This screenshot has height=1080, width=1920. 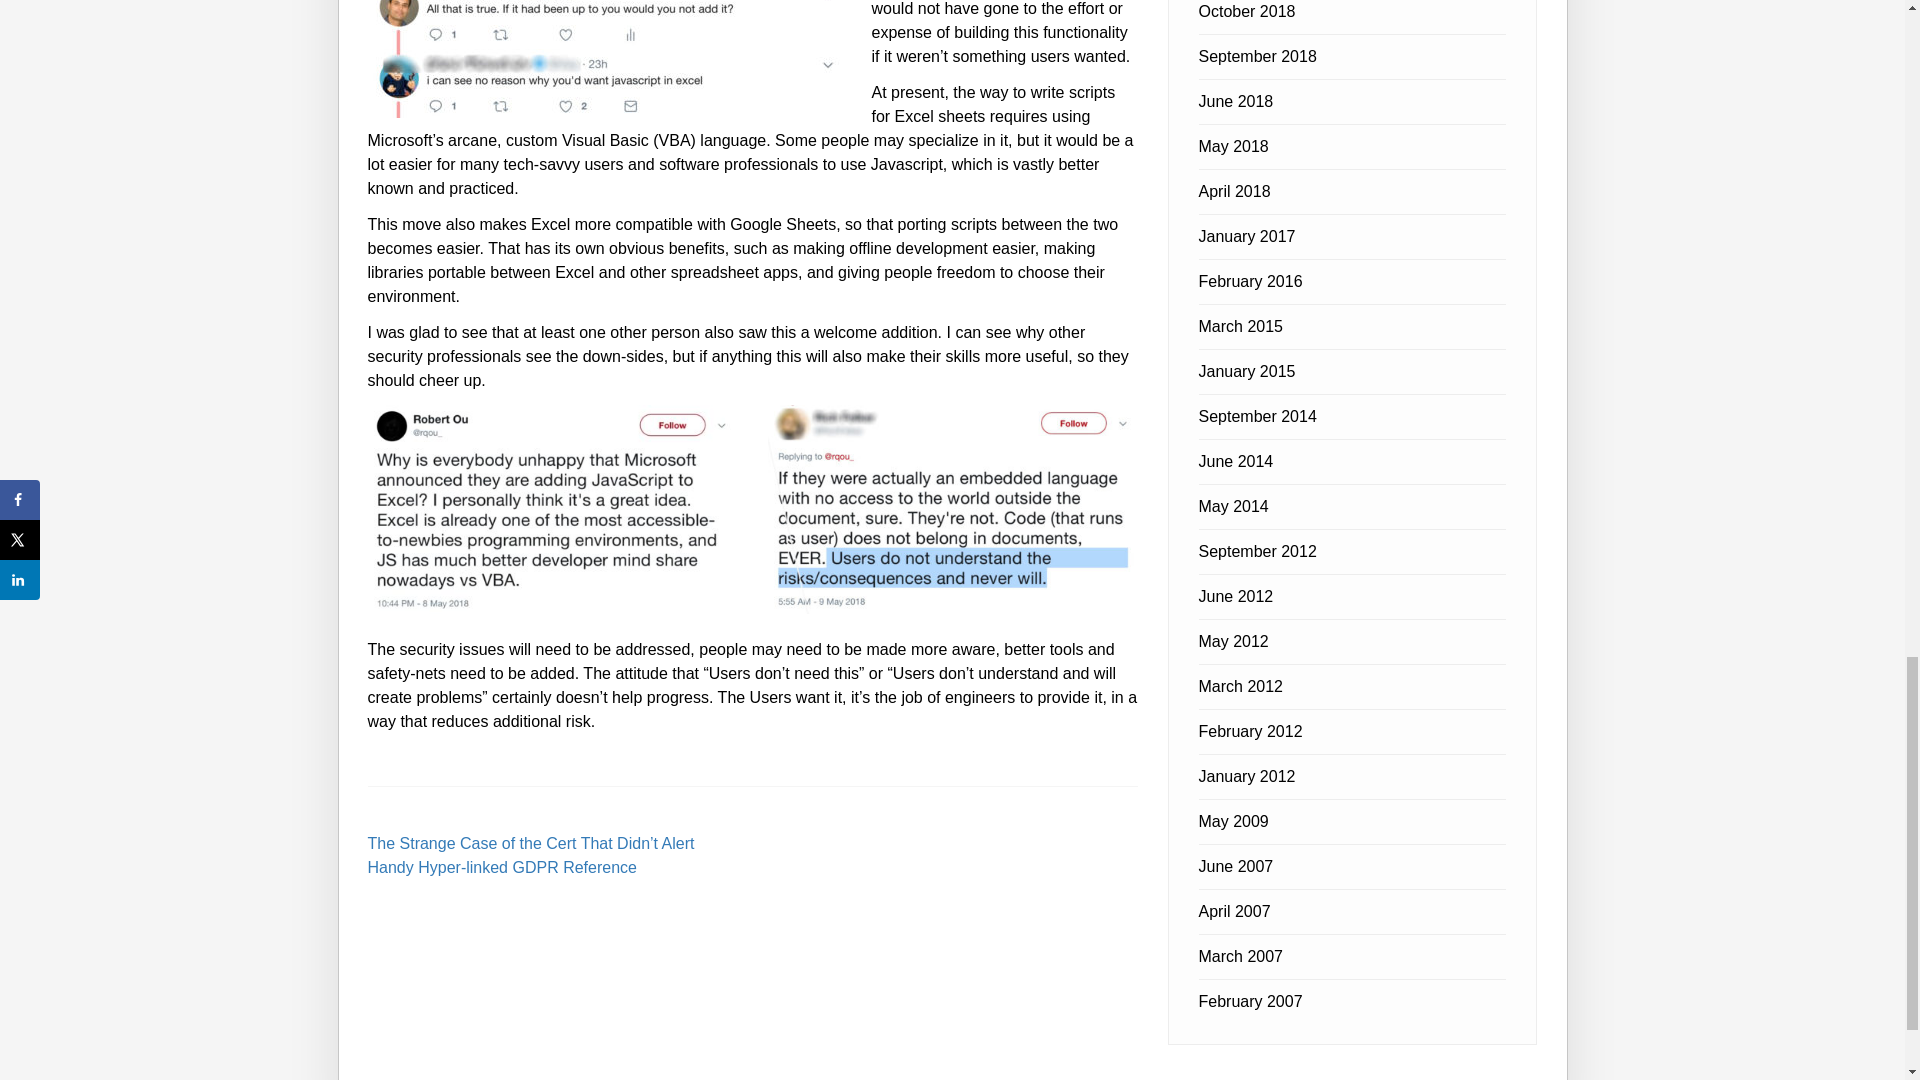 What do you see at coordinates (1256, 56) in the screenshot?
I see `September 2018` at bounding box center [1256, 56].